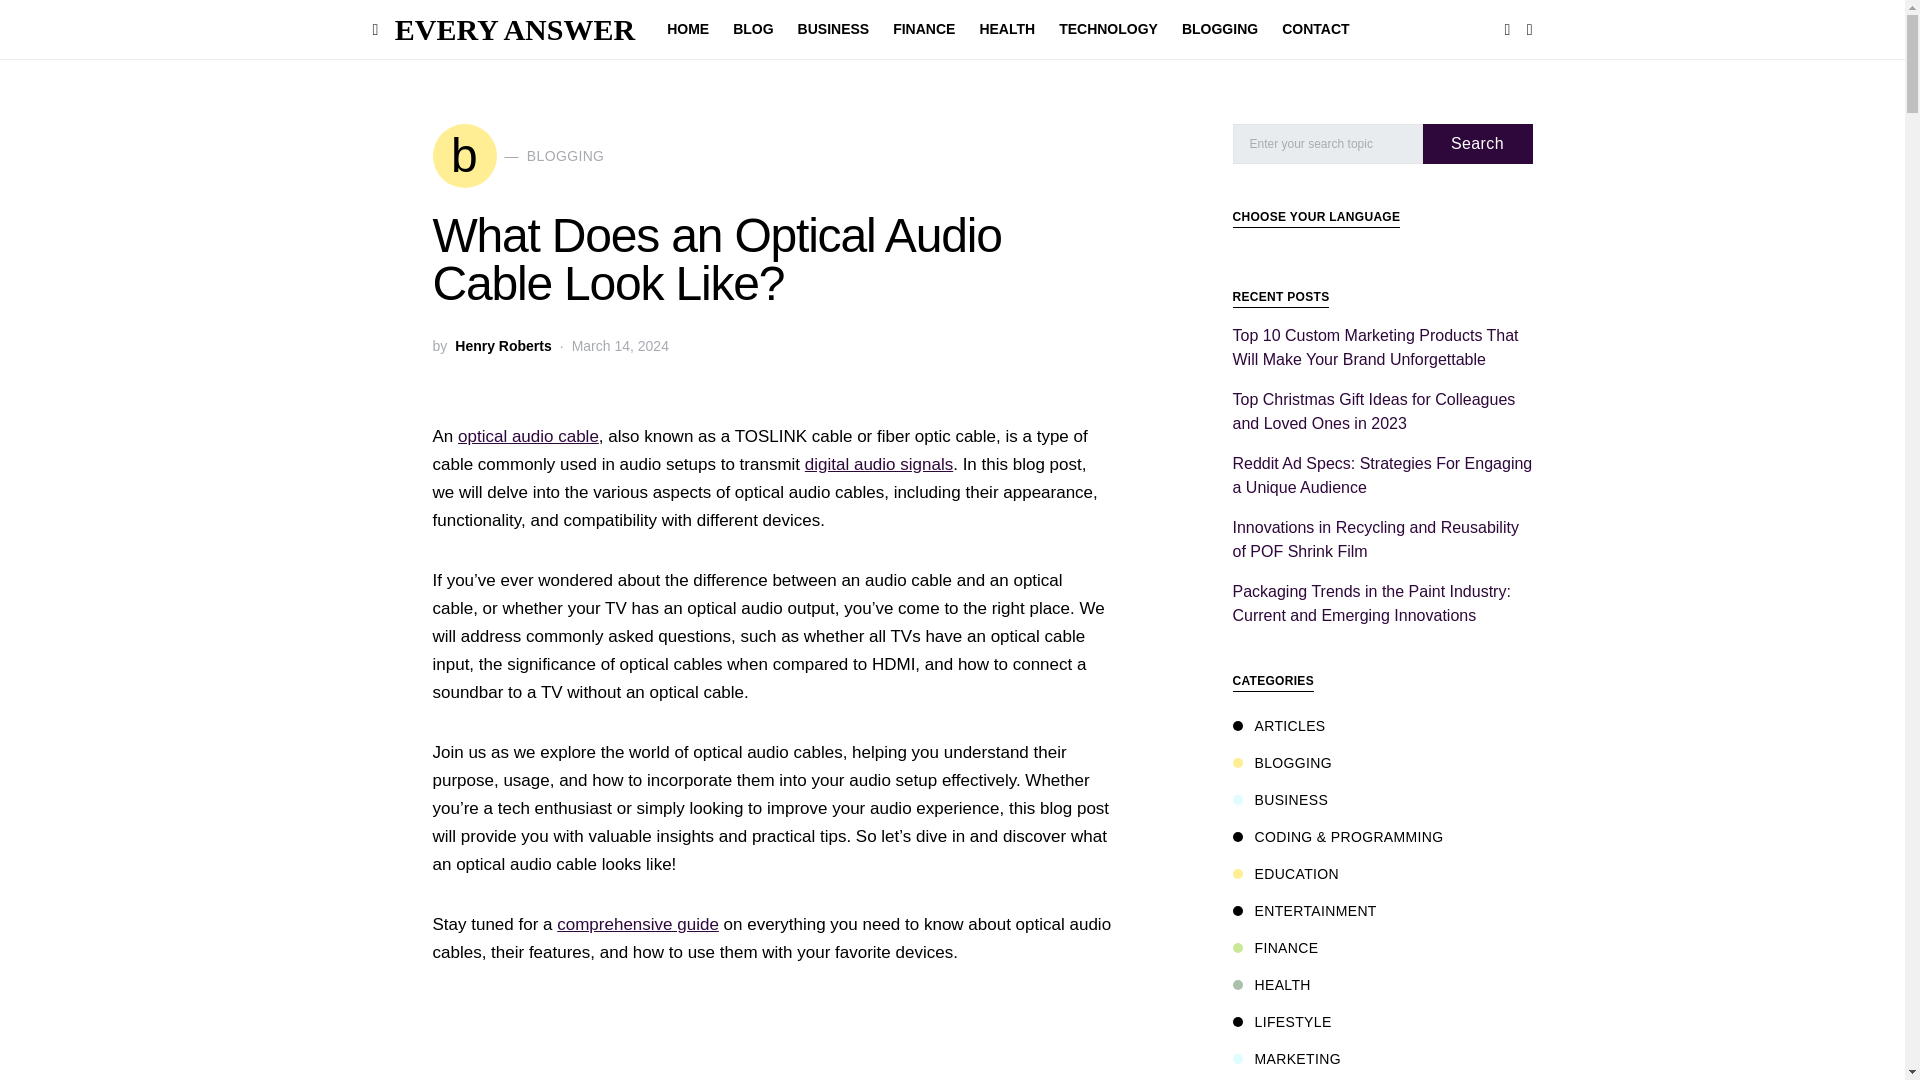 The width and height of the screenshot is (1920, 1080). I want to click on HOME, so click(694, 30).